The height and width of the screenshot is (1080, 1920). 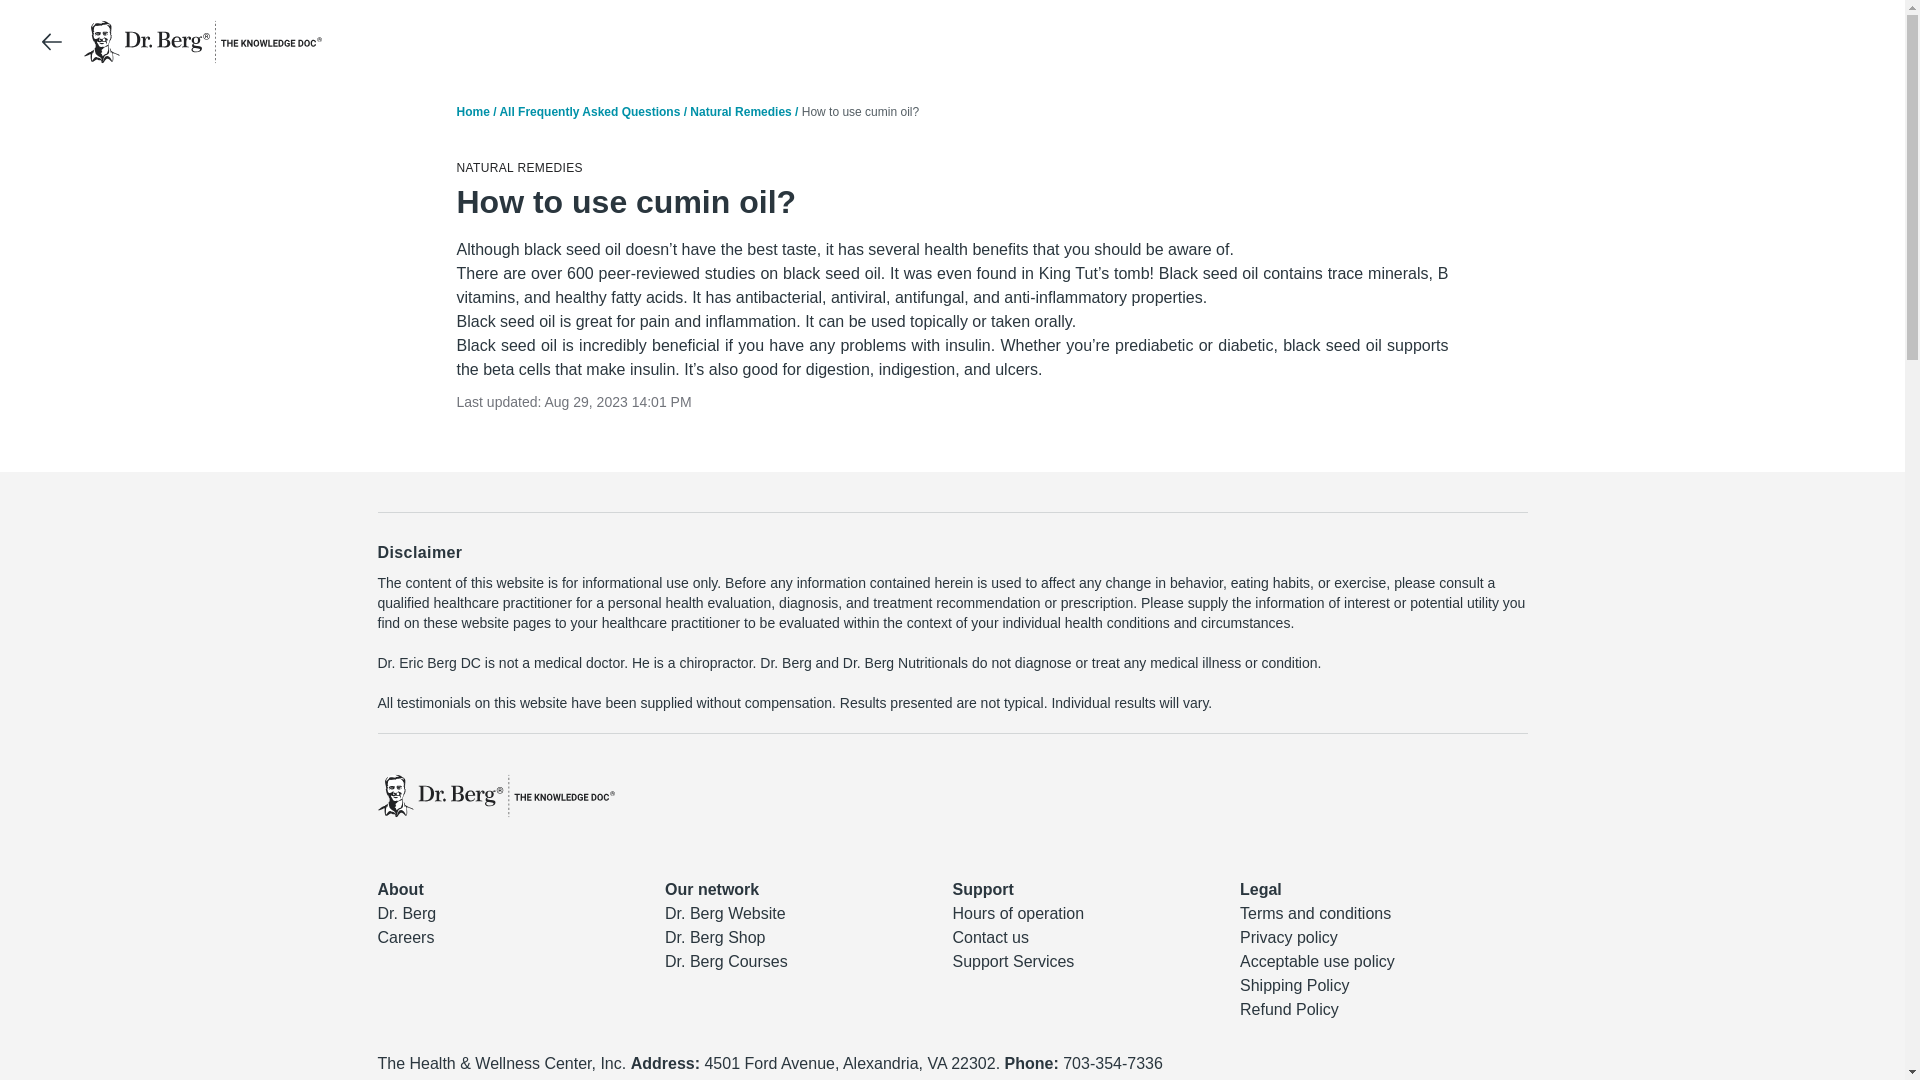 What do you see at coordinates (406, 937) in the screenshot?
I see `Careers` at bounding box center [406, 937].